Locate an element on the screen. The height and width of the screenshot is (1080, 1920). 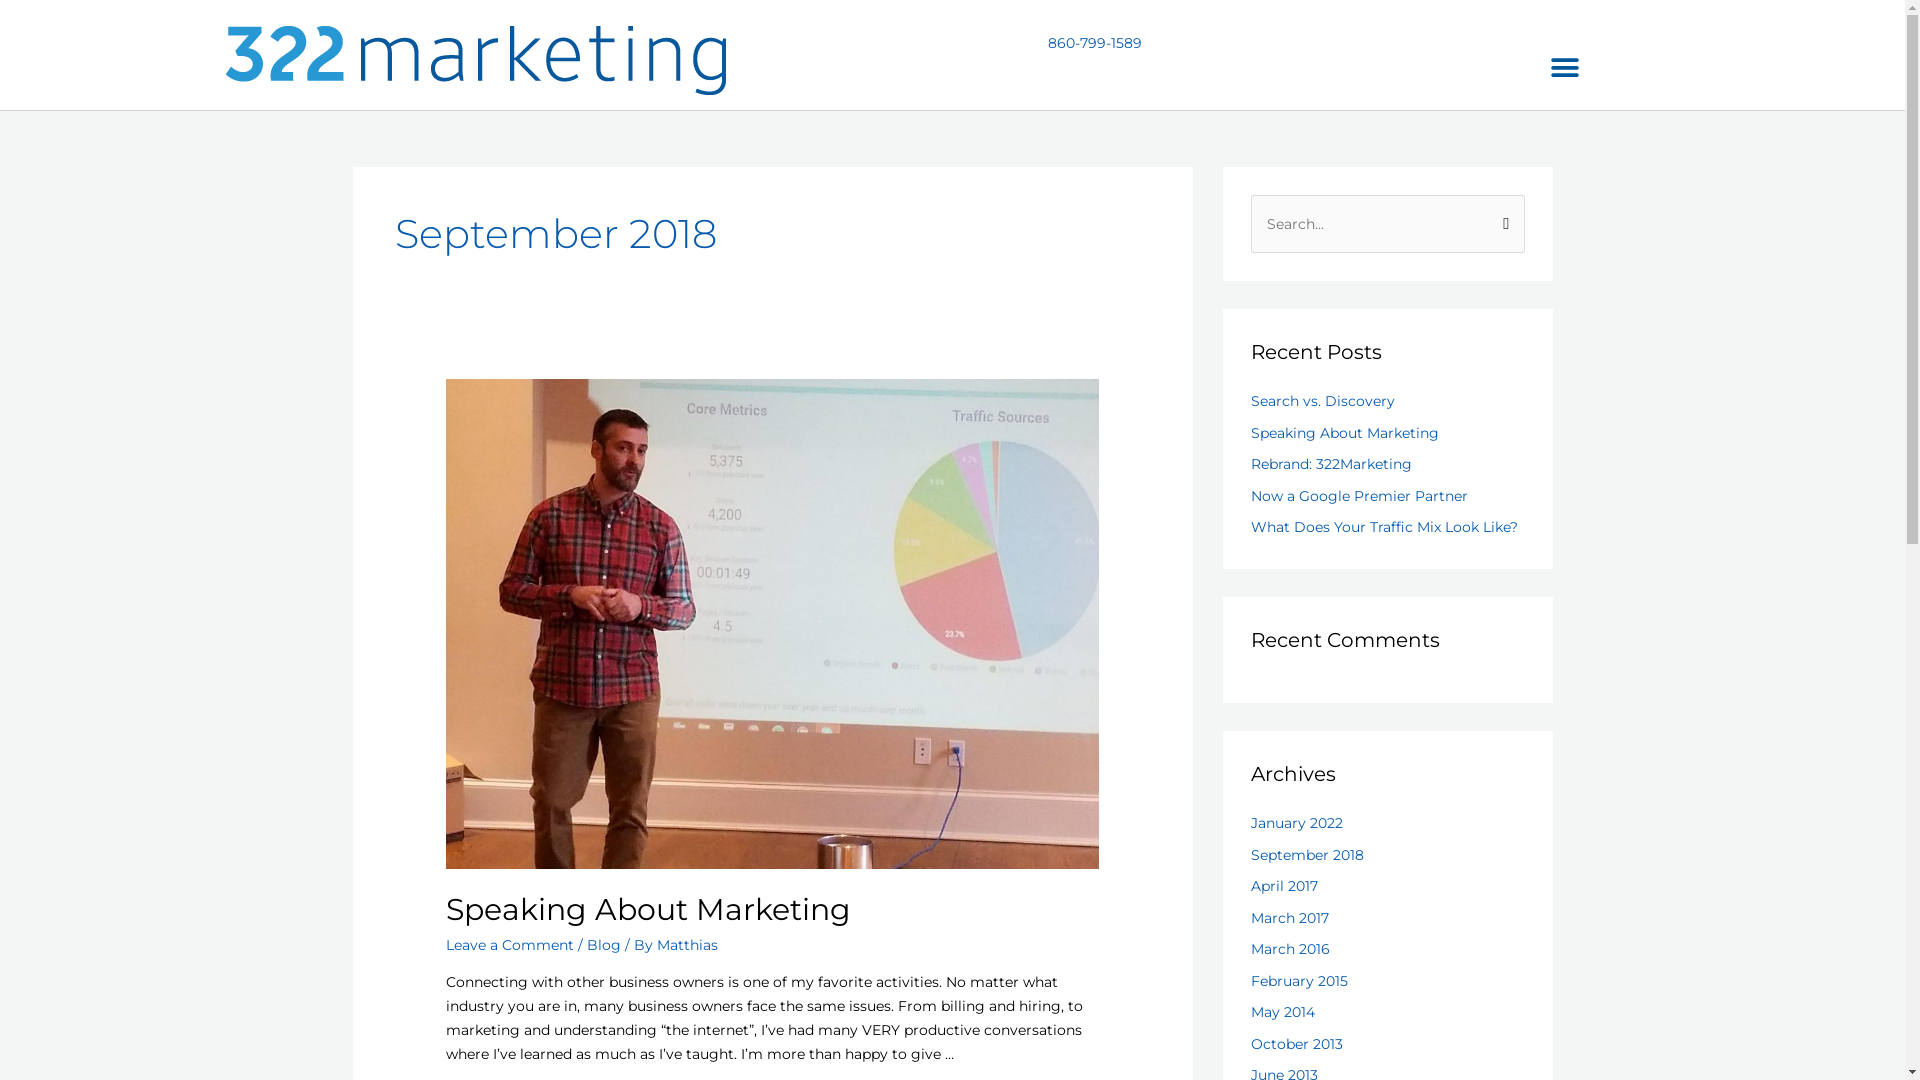
May 2014 is located at coordinates (1282, 1012).